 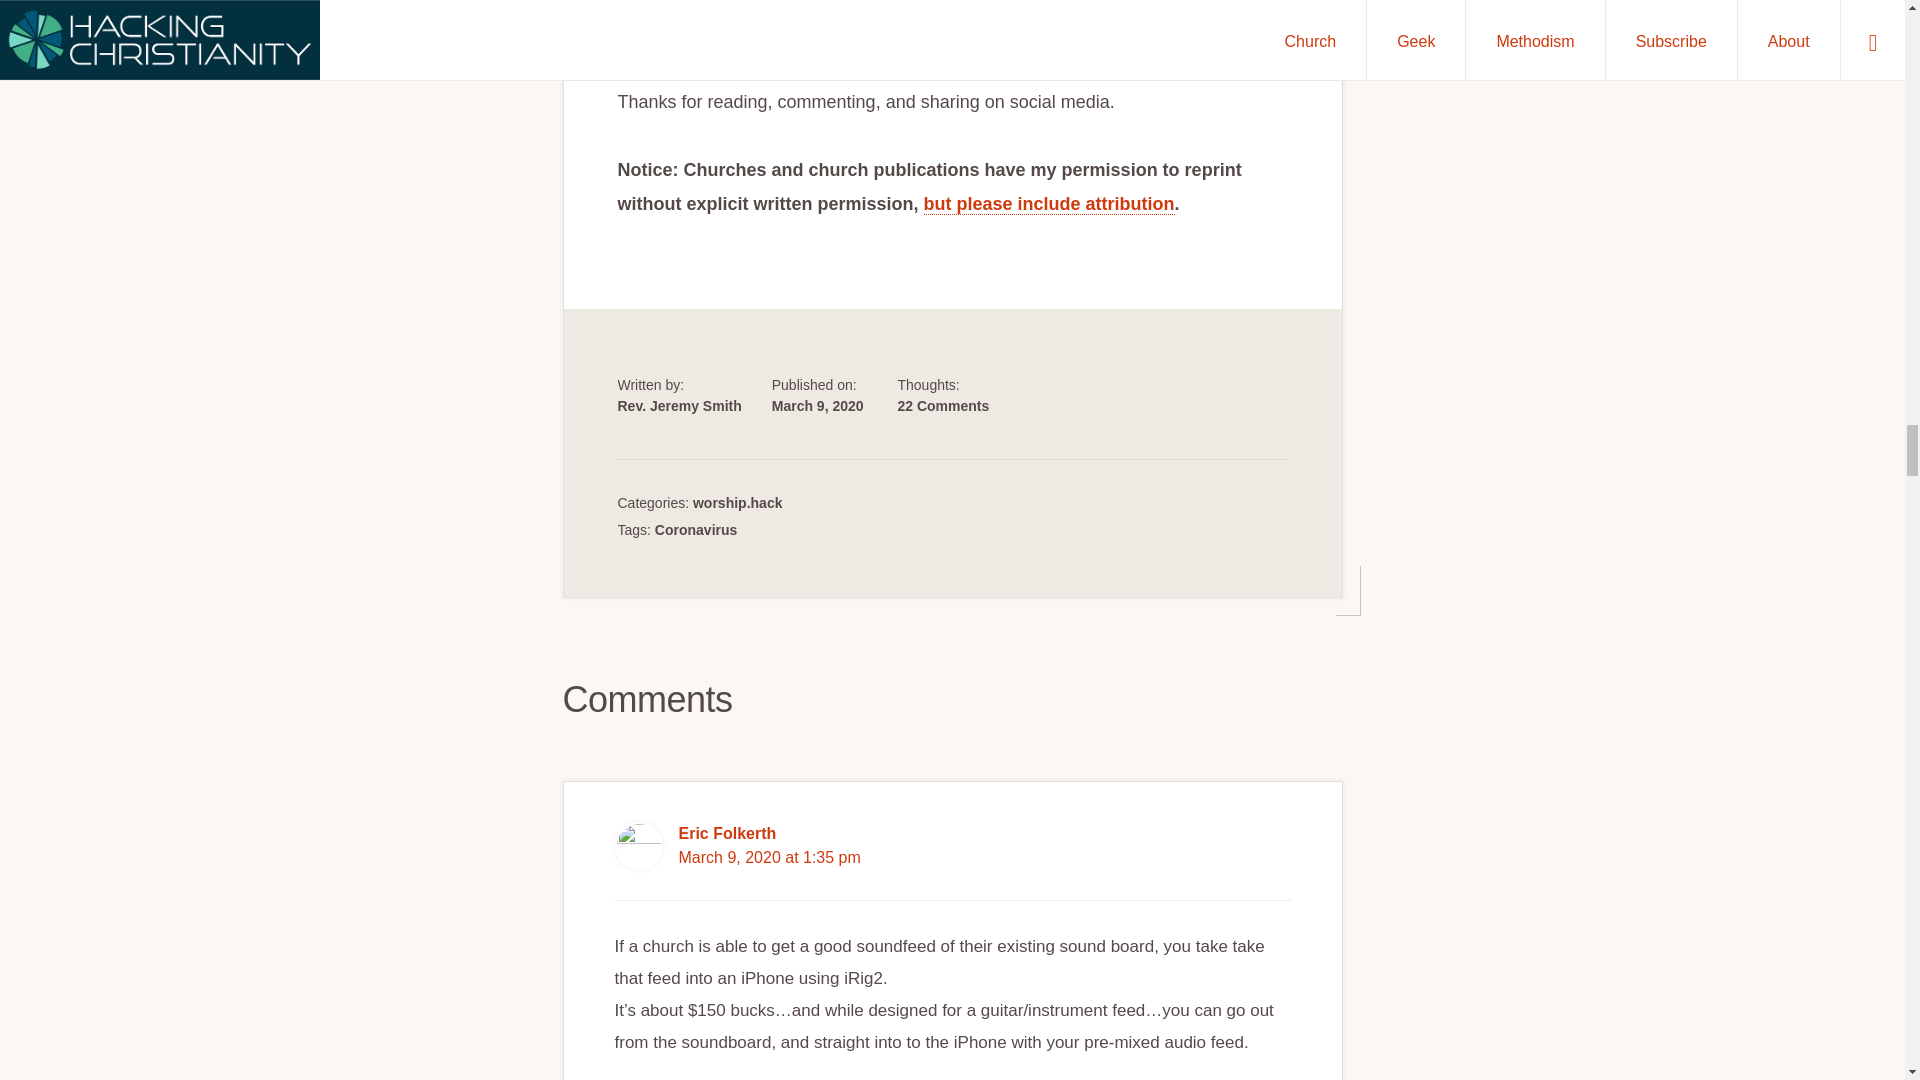 What do you see at coordinates (737, 502) in the screenshot?
I see `worship.hack` at bounding box center [737, 502].